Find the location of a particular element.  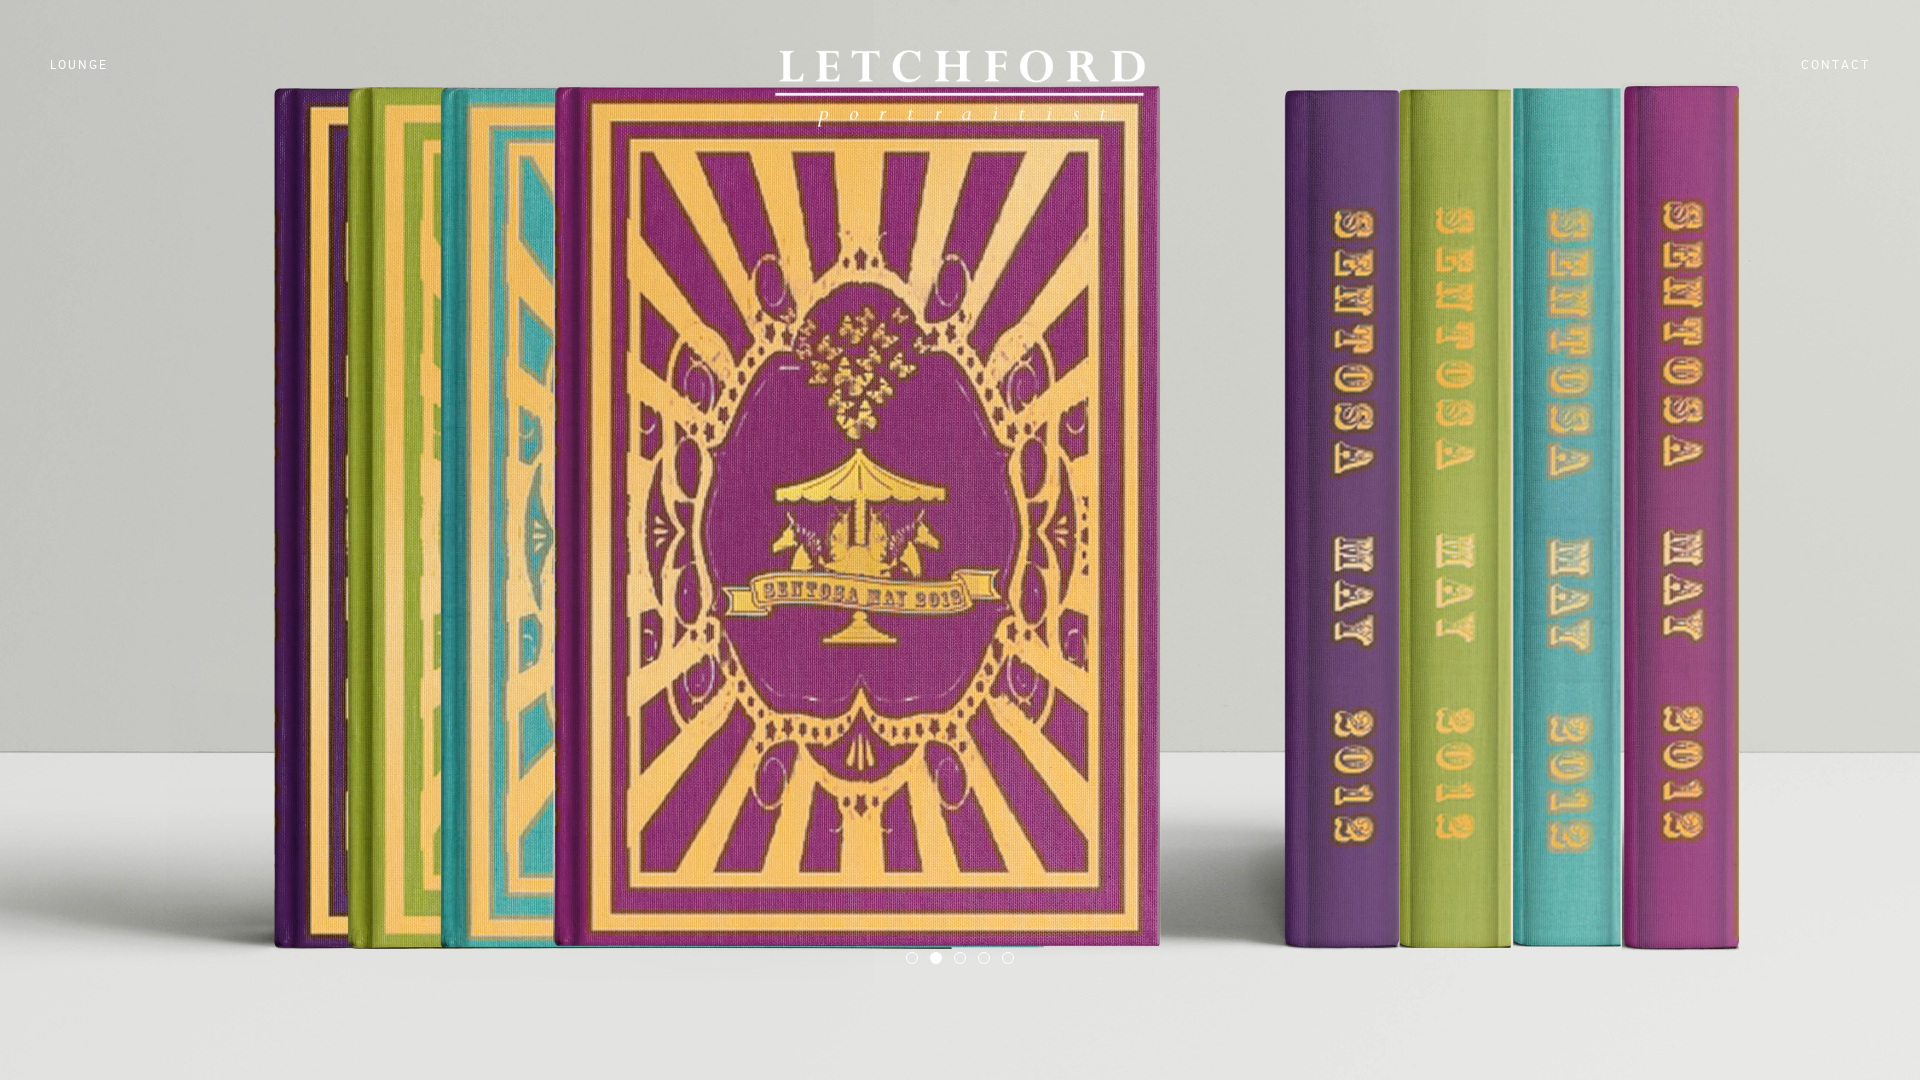

1 is located at coordinates (912, 958).